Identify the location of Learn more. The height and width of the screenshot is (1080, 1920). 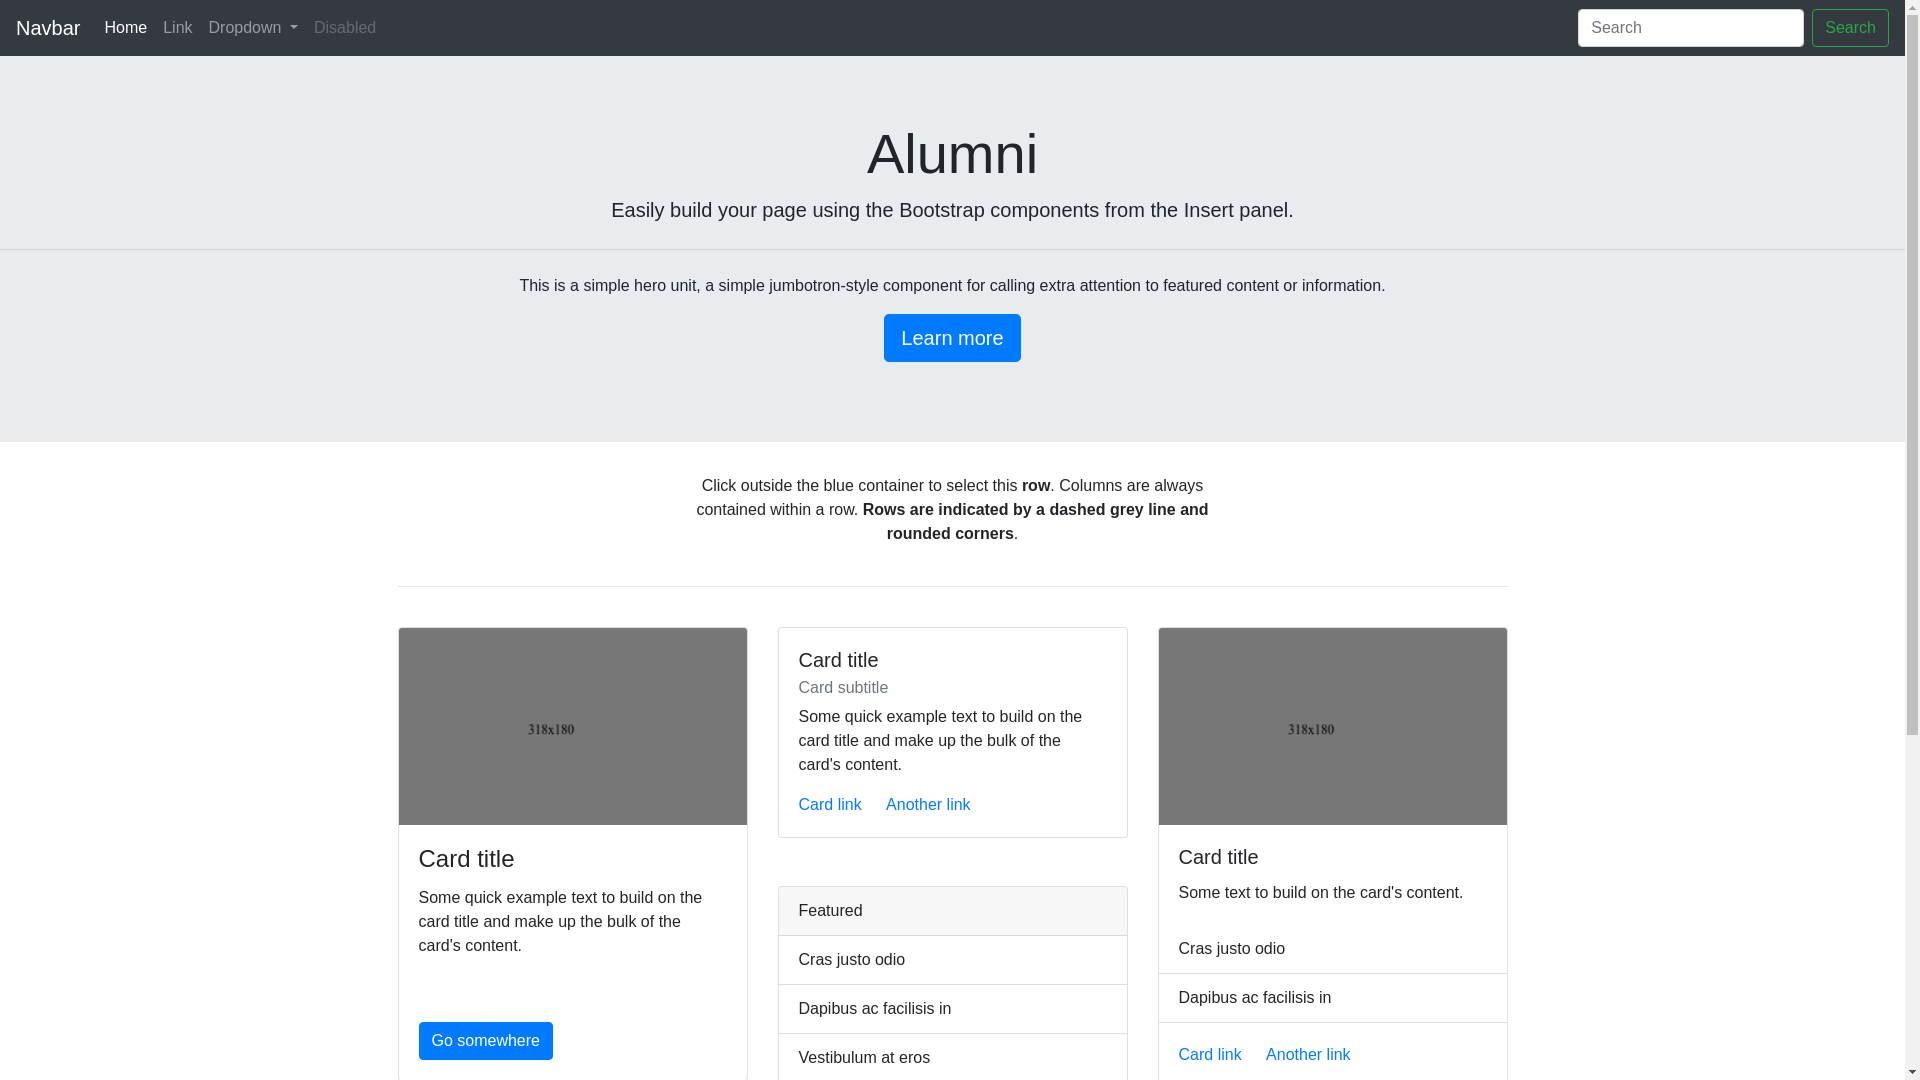
(952, 338).